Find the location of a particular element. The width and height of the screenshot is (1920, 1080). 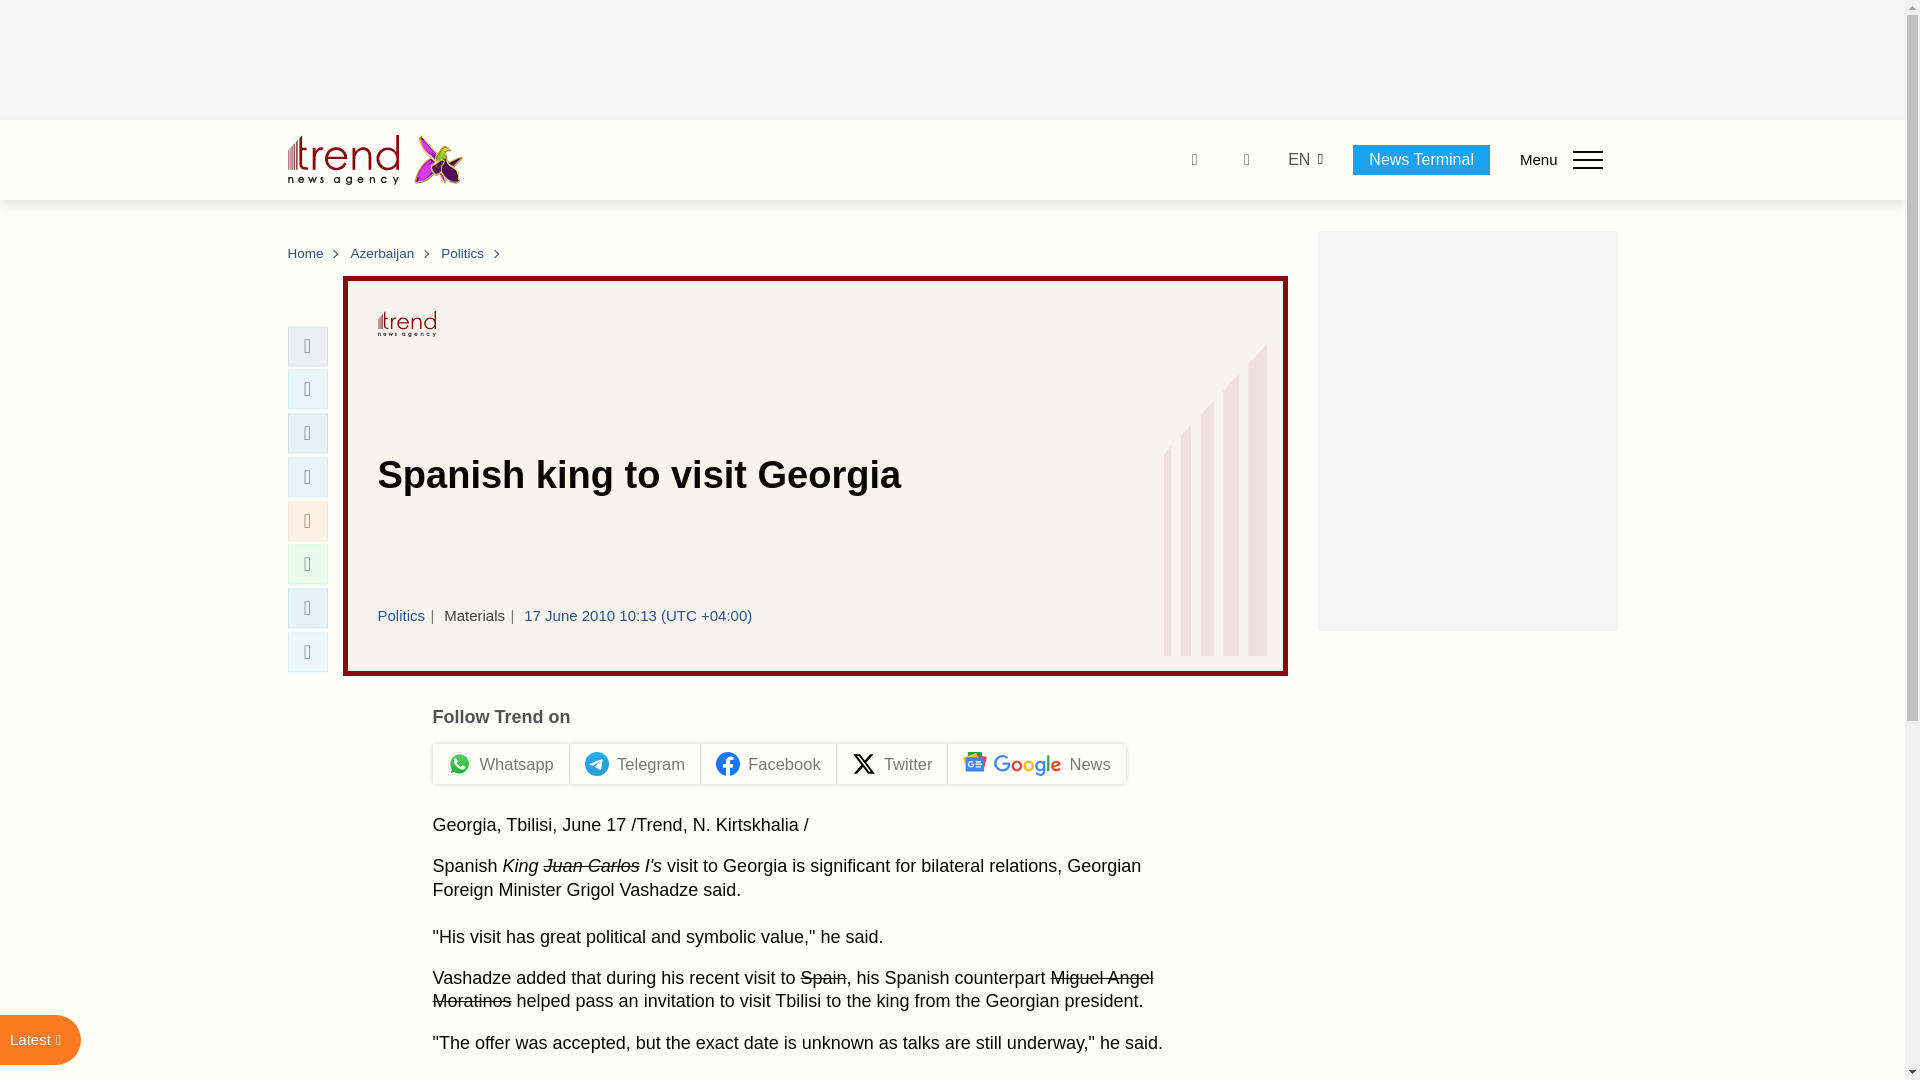

EN is located at coordinates (1298, 160).